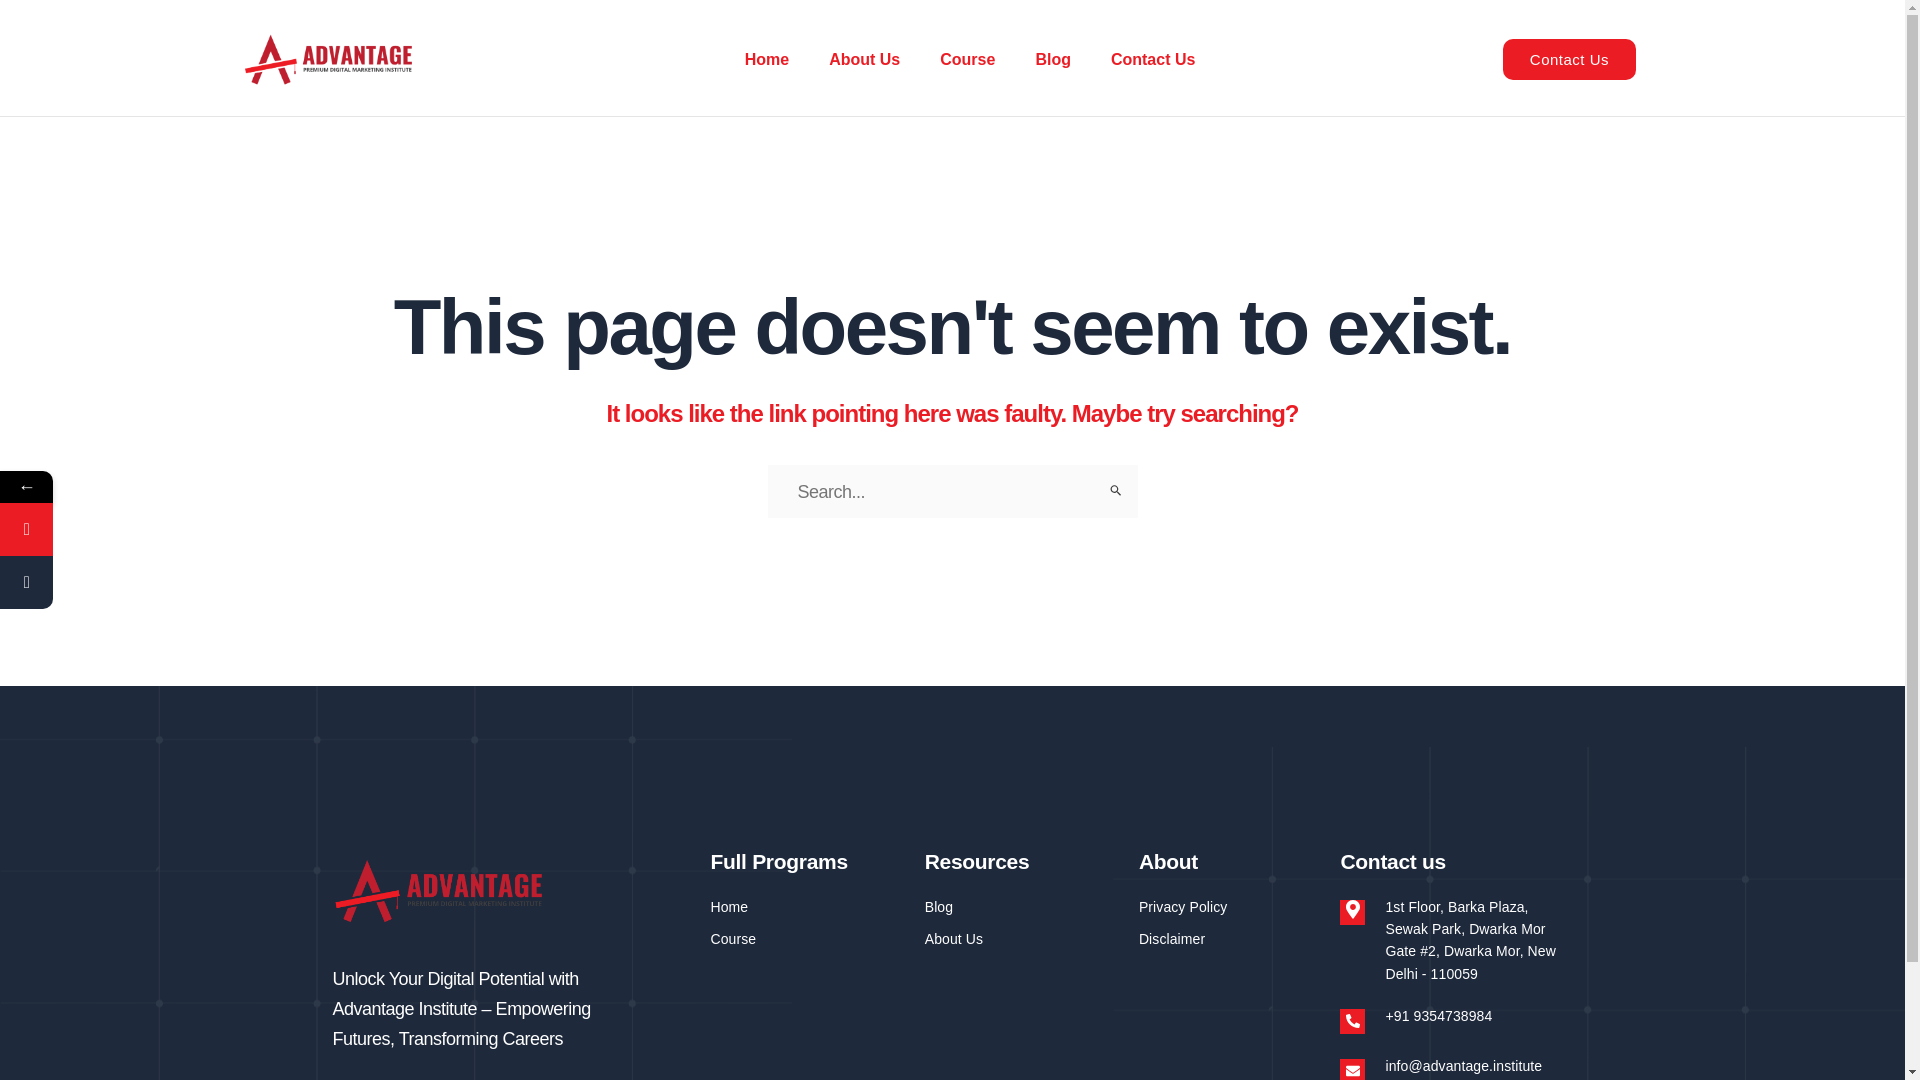  I want to click on Course, so click(807, 938).